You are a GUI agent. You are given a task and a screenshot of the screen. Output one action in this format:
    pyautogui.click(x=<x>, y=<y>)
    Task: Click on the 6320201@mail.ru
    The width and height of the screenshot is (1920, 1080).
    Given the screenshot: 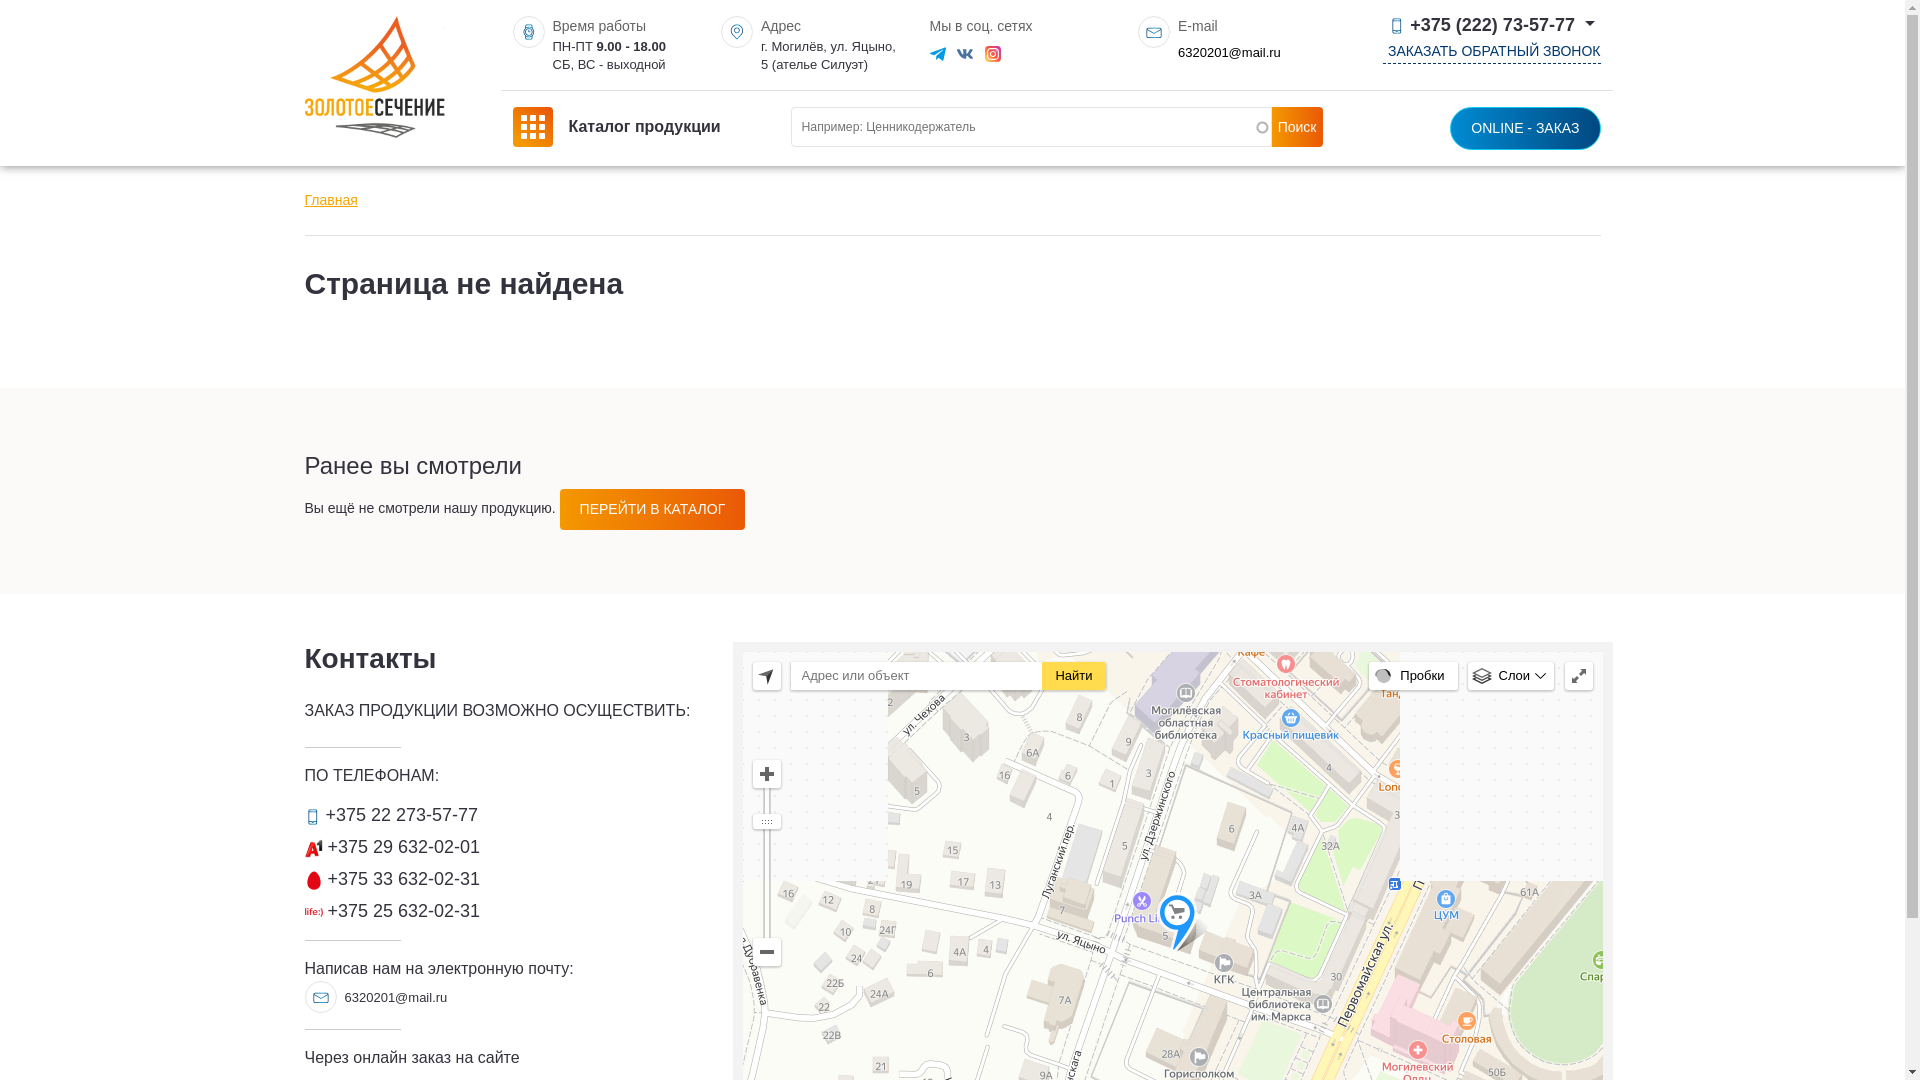 What is the action you would take?
    pyautogui.click(x=1230, y=52)
    